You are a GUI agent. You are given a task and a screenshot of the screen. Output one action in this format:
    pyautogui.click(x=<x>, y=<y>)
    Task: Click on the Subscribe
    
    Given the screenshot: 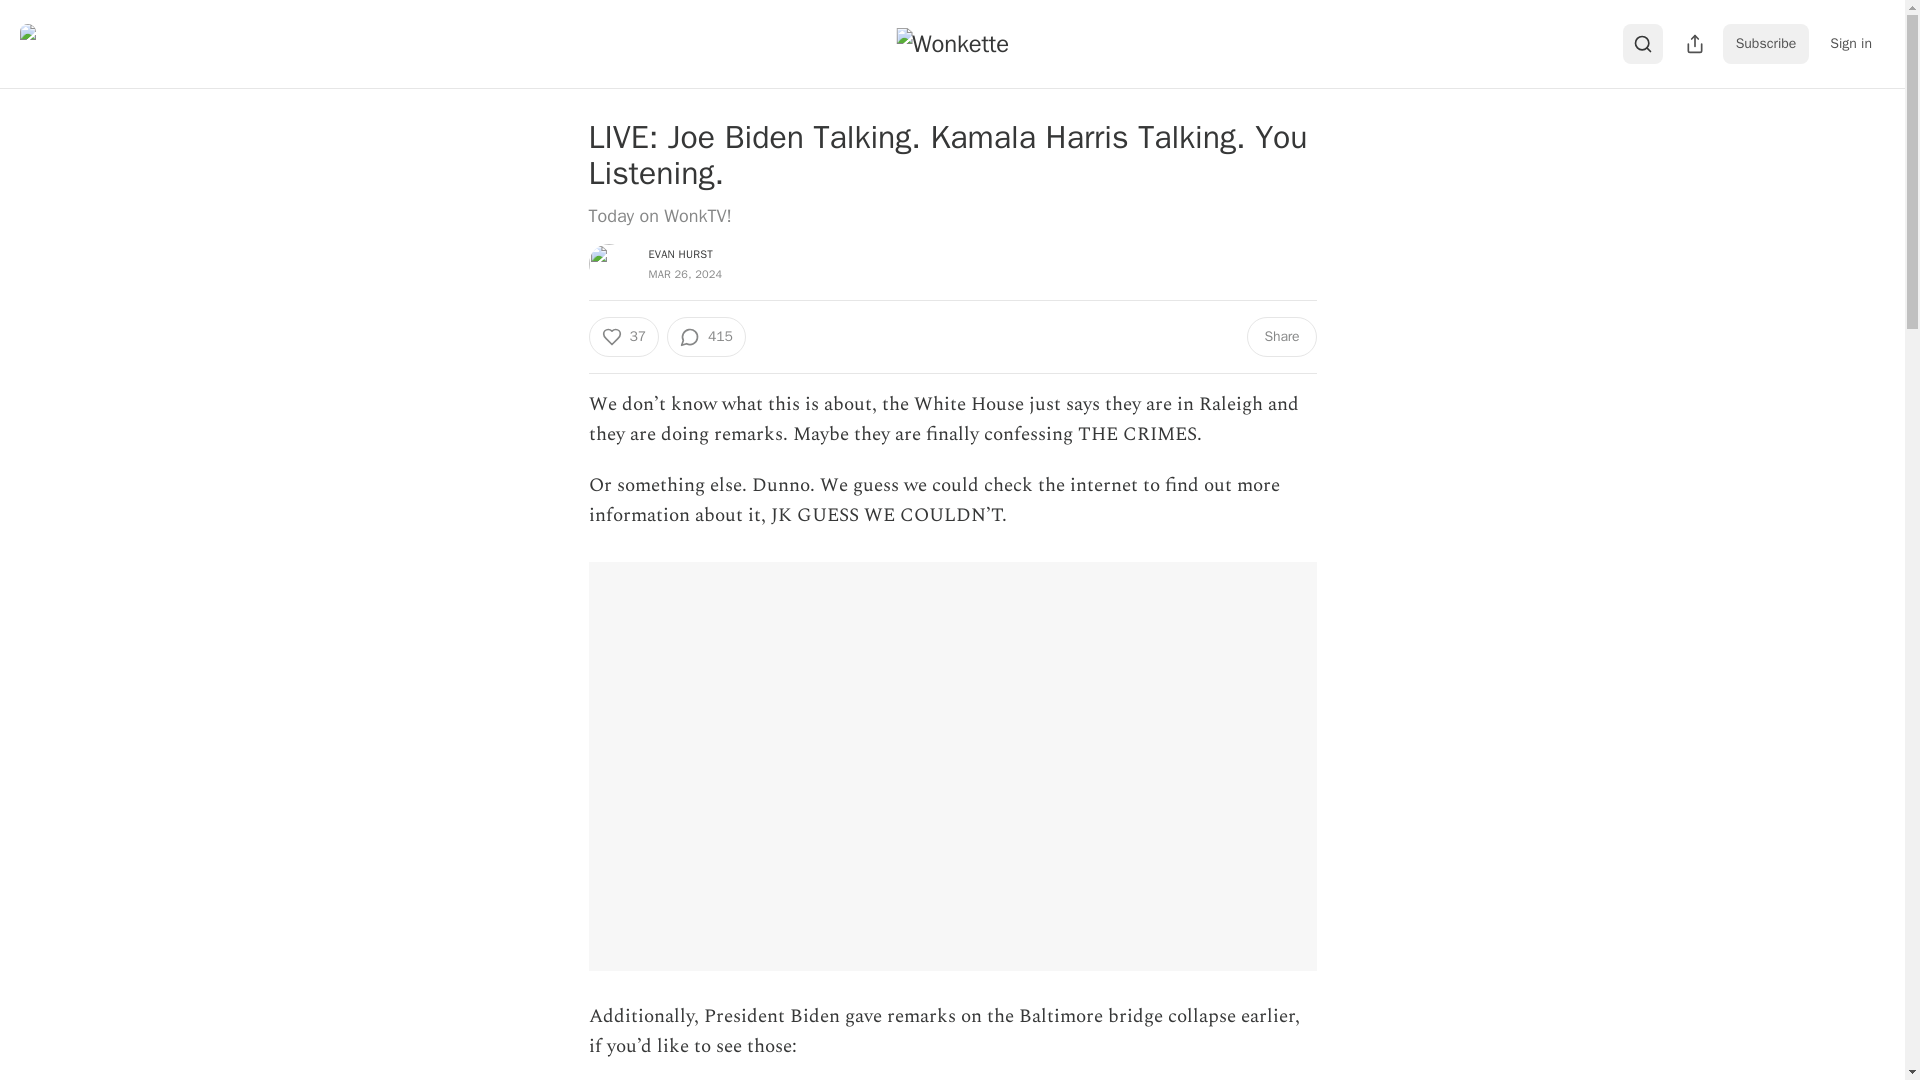 What is the action you would take?
    pyautogui.click(x=1766, y=43)
    